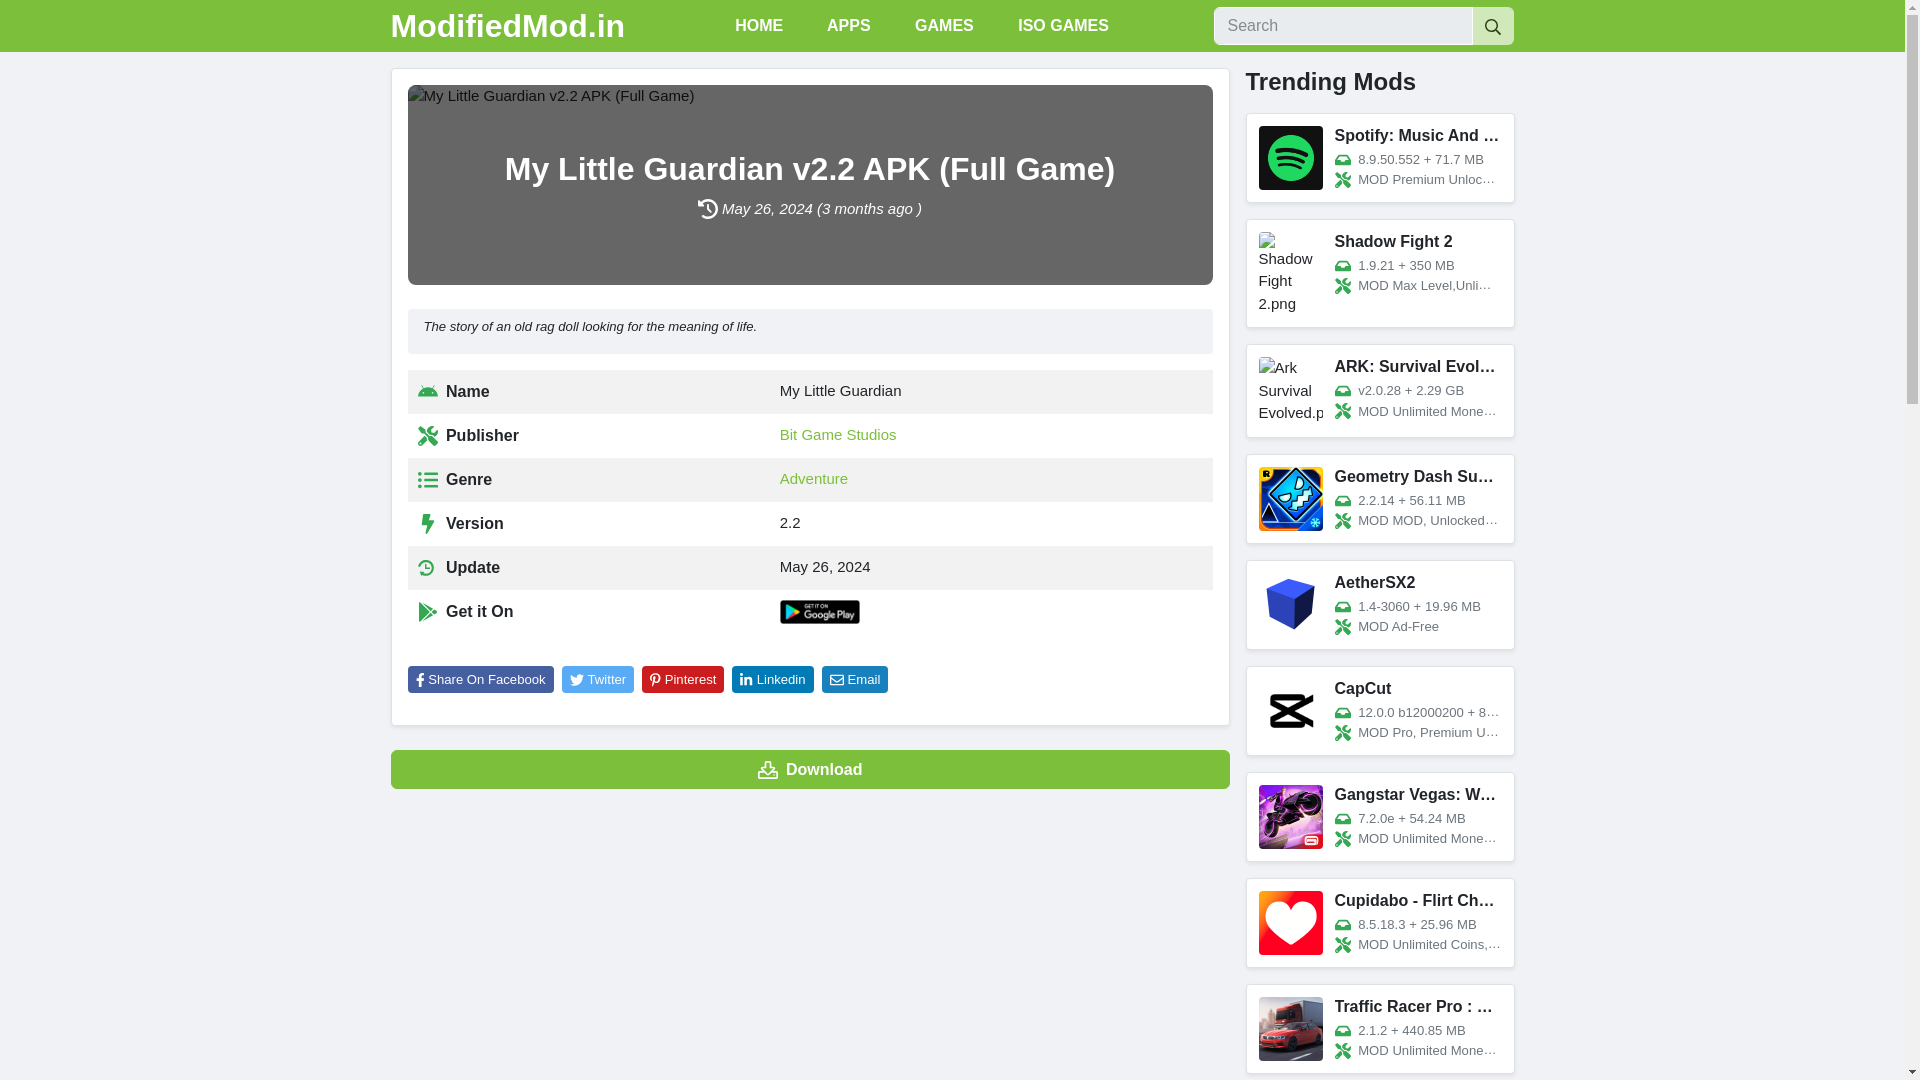 The width and height of the screenshot is (1920, 1080). Describe the element at coordinates (846, 26) in the screenshot. I see ` APPS` at that location.